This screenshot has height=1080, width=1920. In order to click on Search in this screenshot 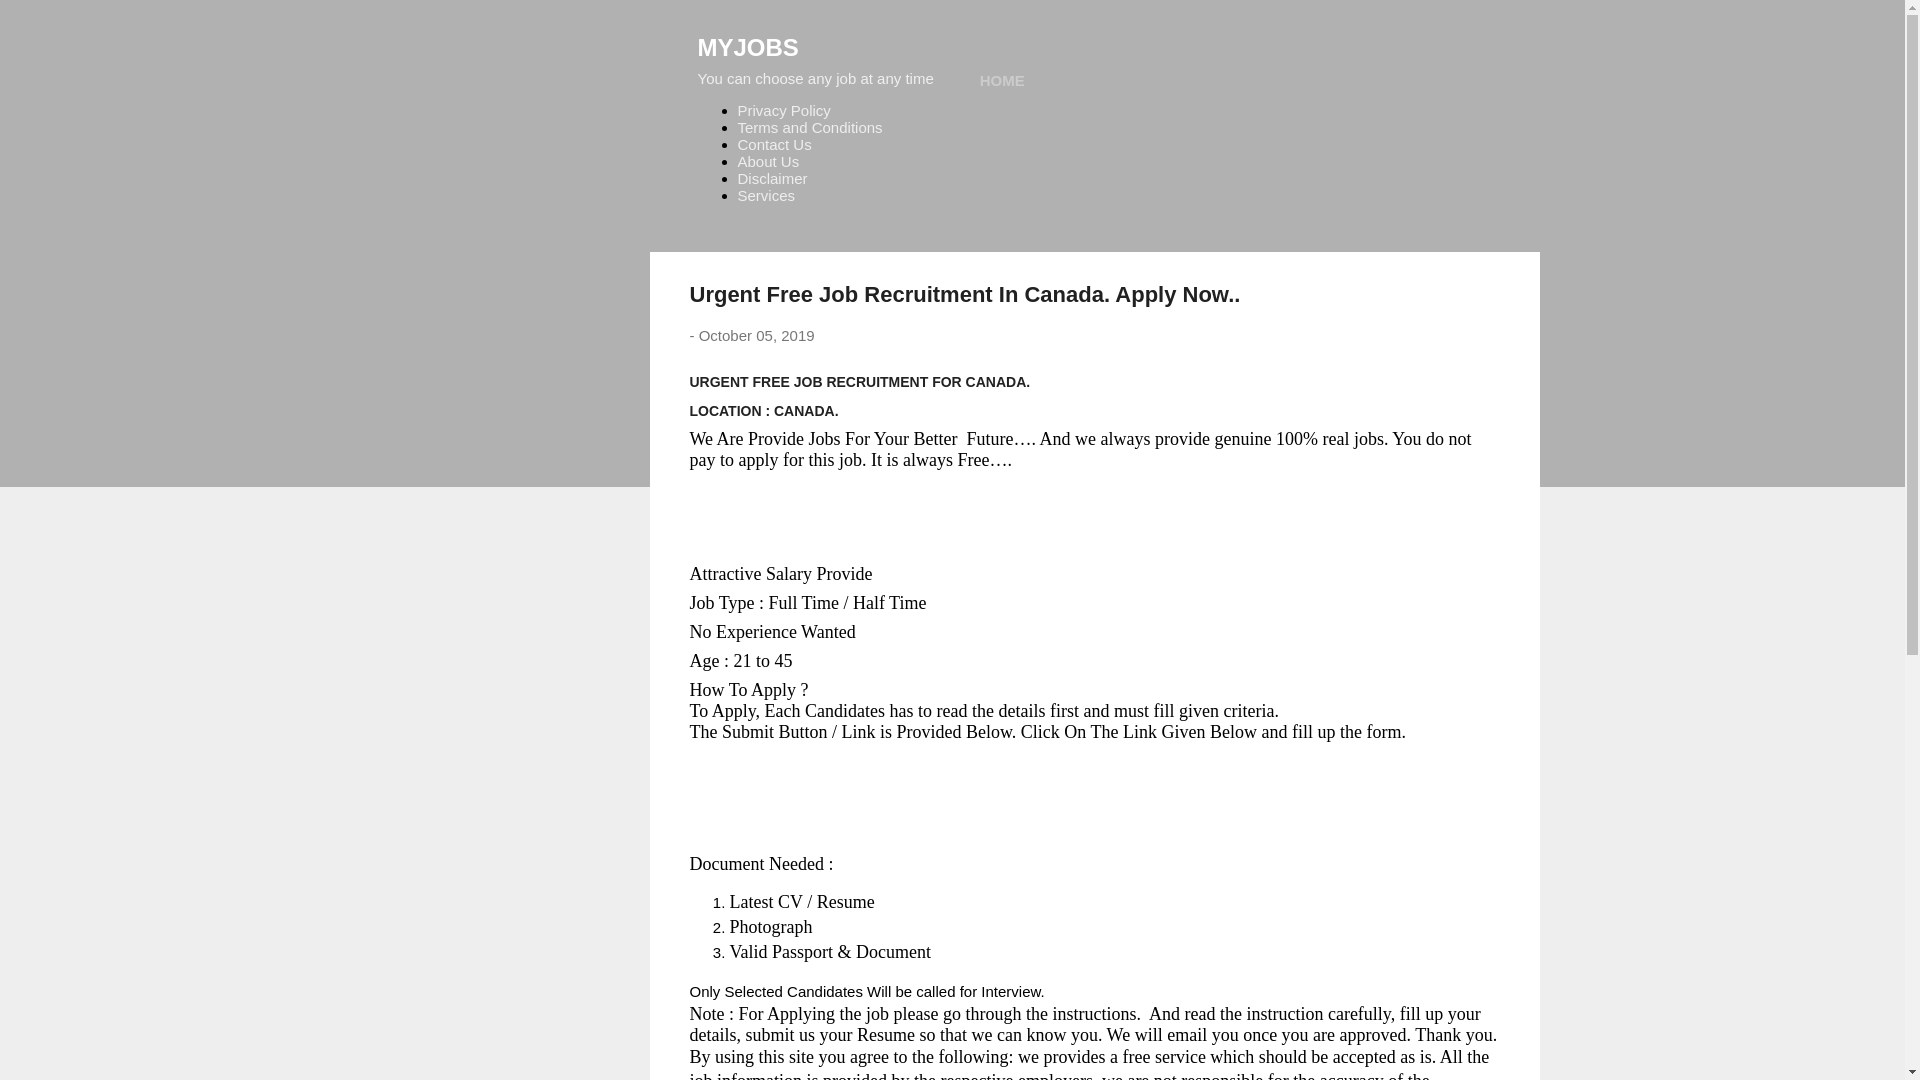, I will do `click(39, 24)`.